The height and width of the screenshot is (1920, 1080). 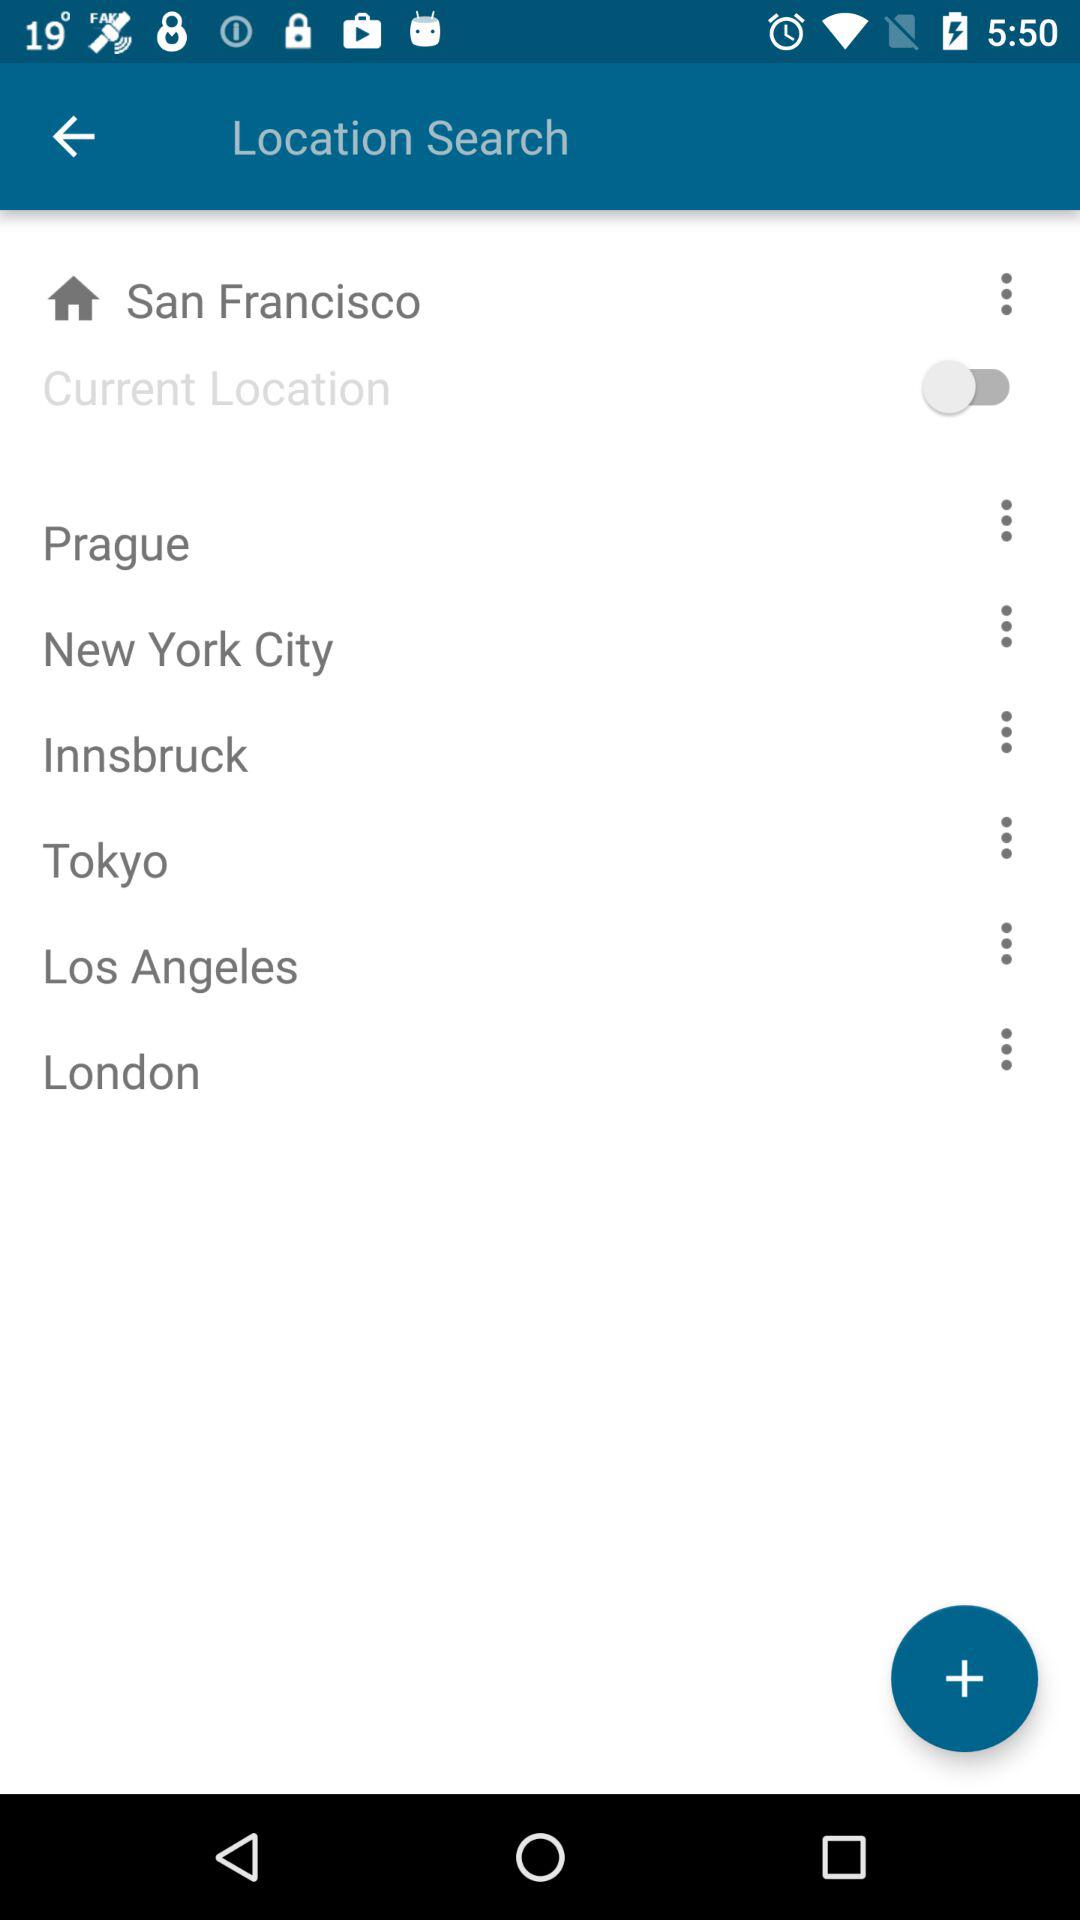 What do you see at coordinates (1006, 838) in the screenshot?
I see `opions` at bounding box center [1006, 838].